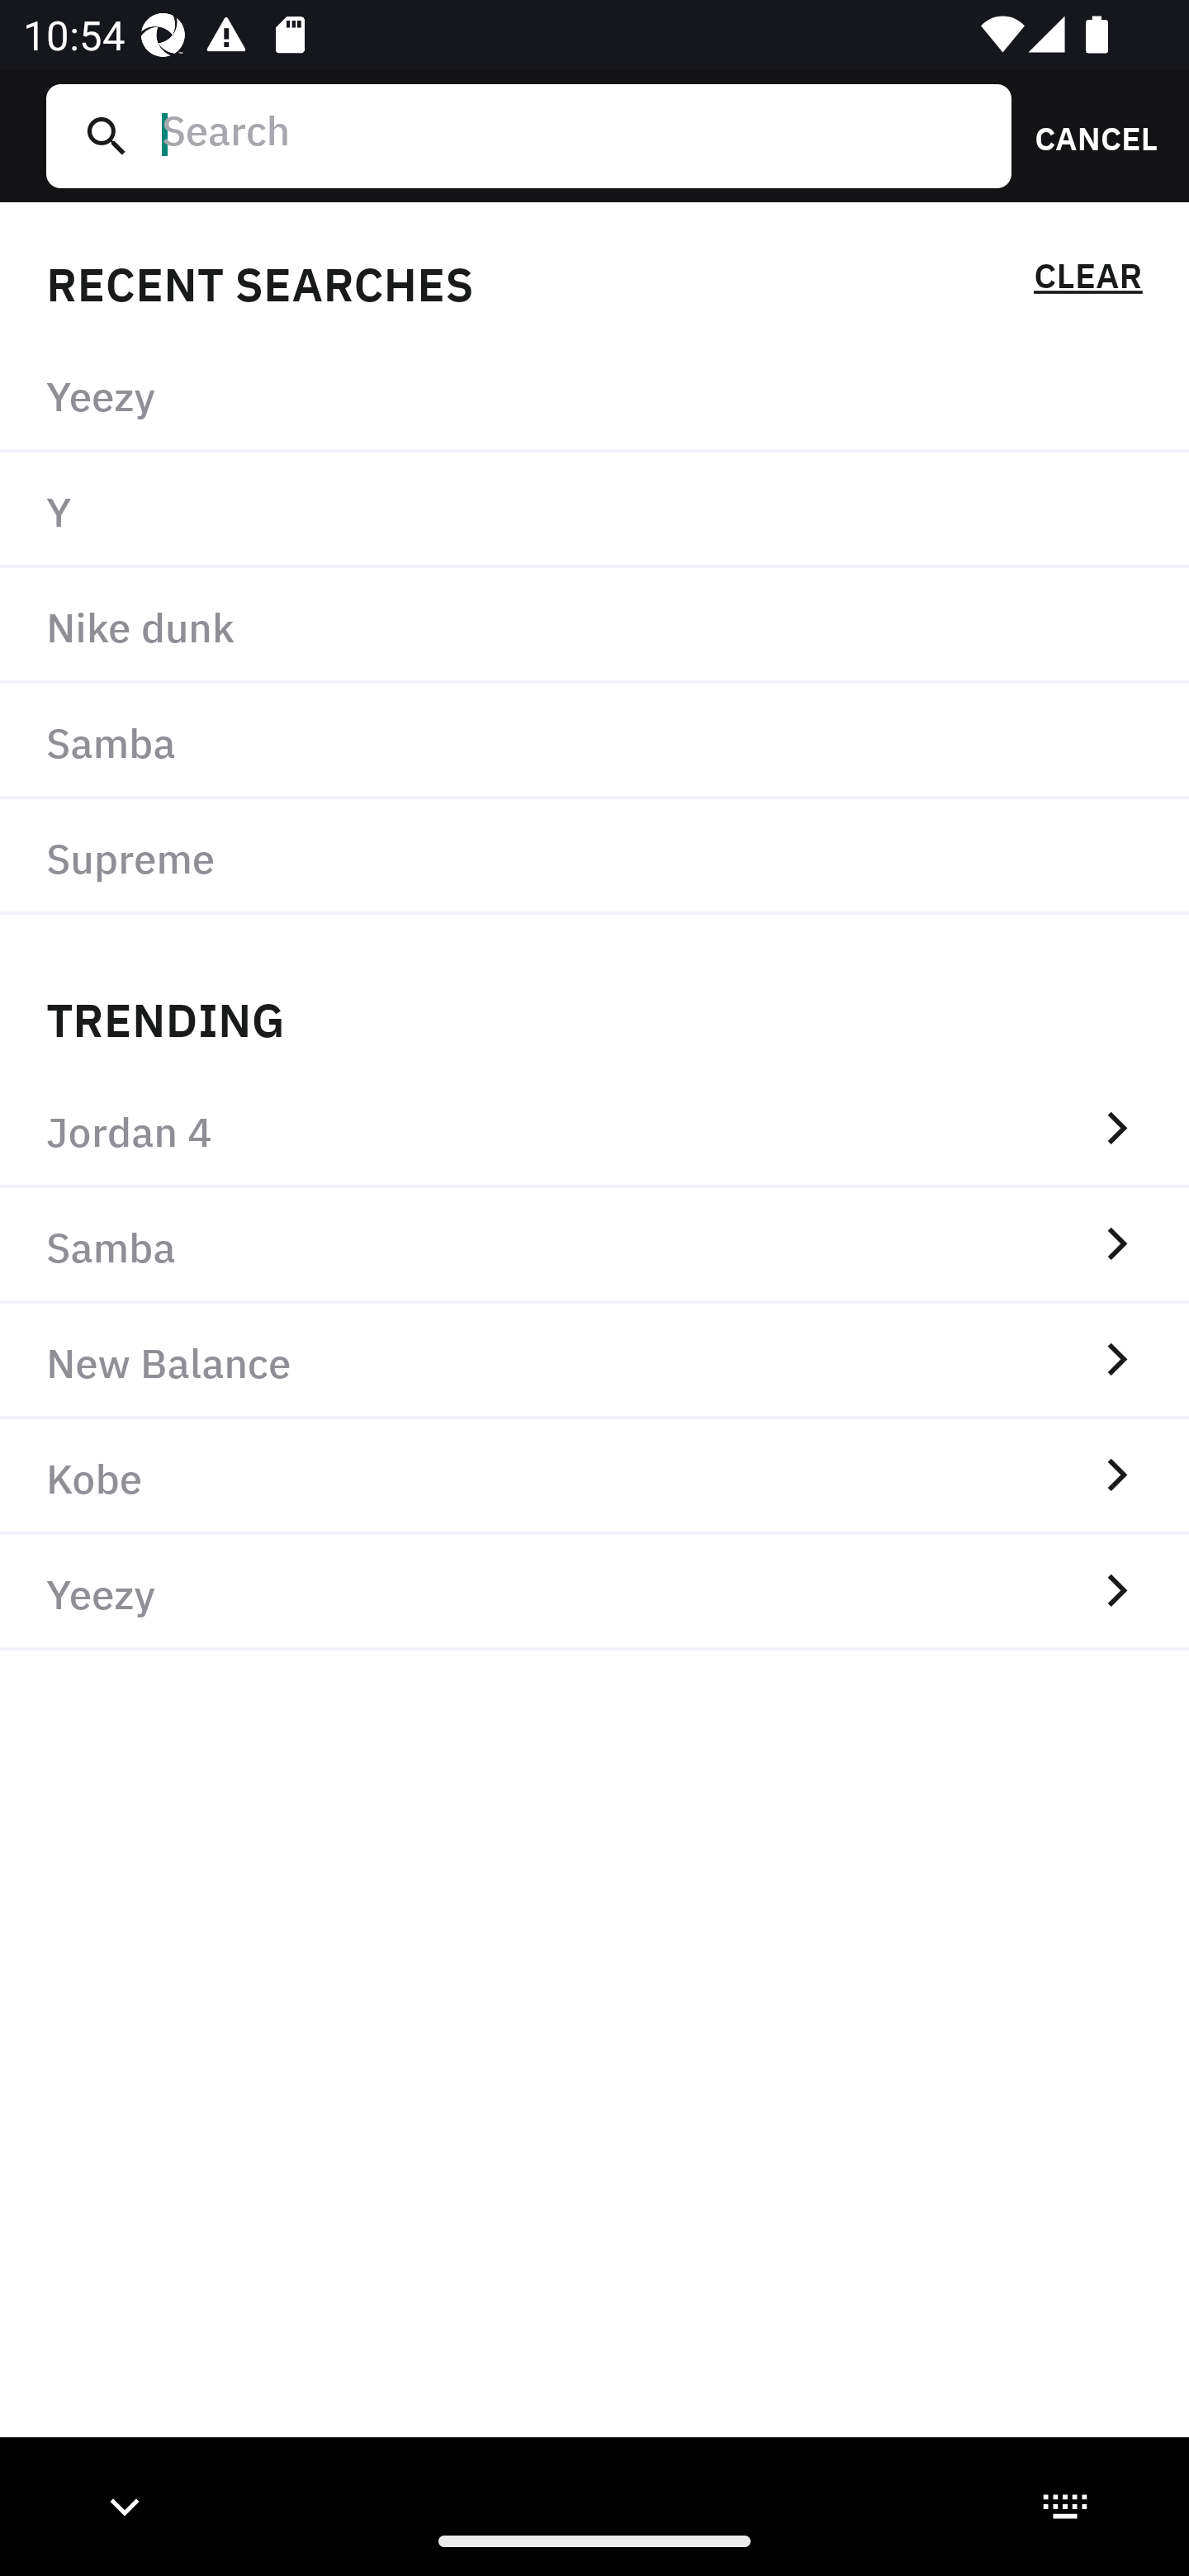  I want to click on Samba , so click(594, 1245).